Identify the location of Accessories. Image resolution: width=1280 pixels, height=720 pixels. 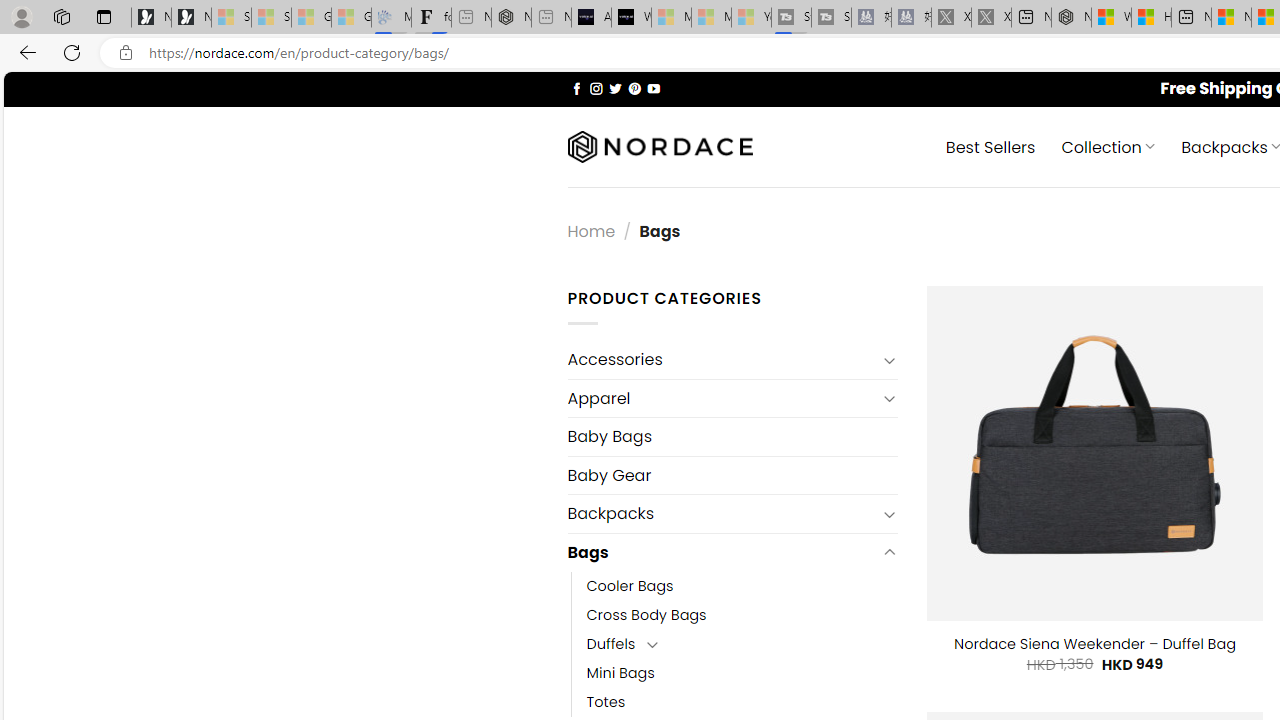
(722, 360).